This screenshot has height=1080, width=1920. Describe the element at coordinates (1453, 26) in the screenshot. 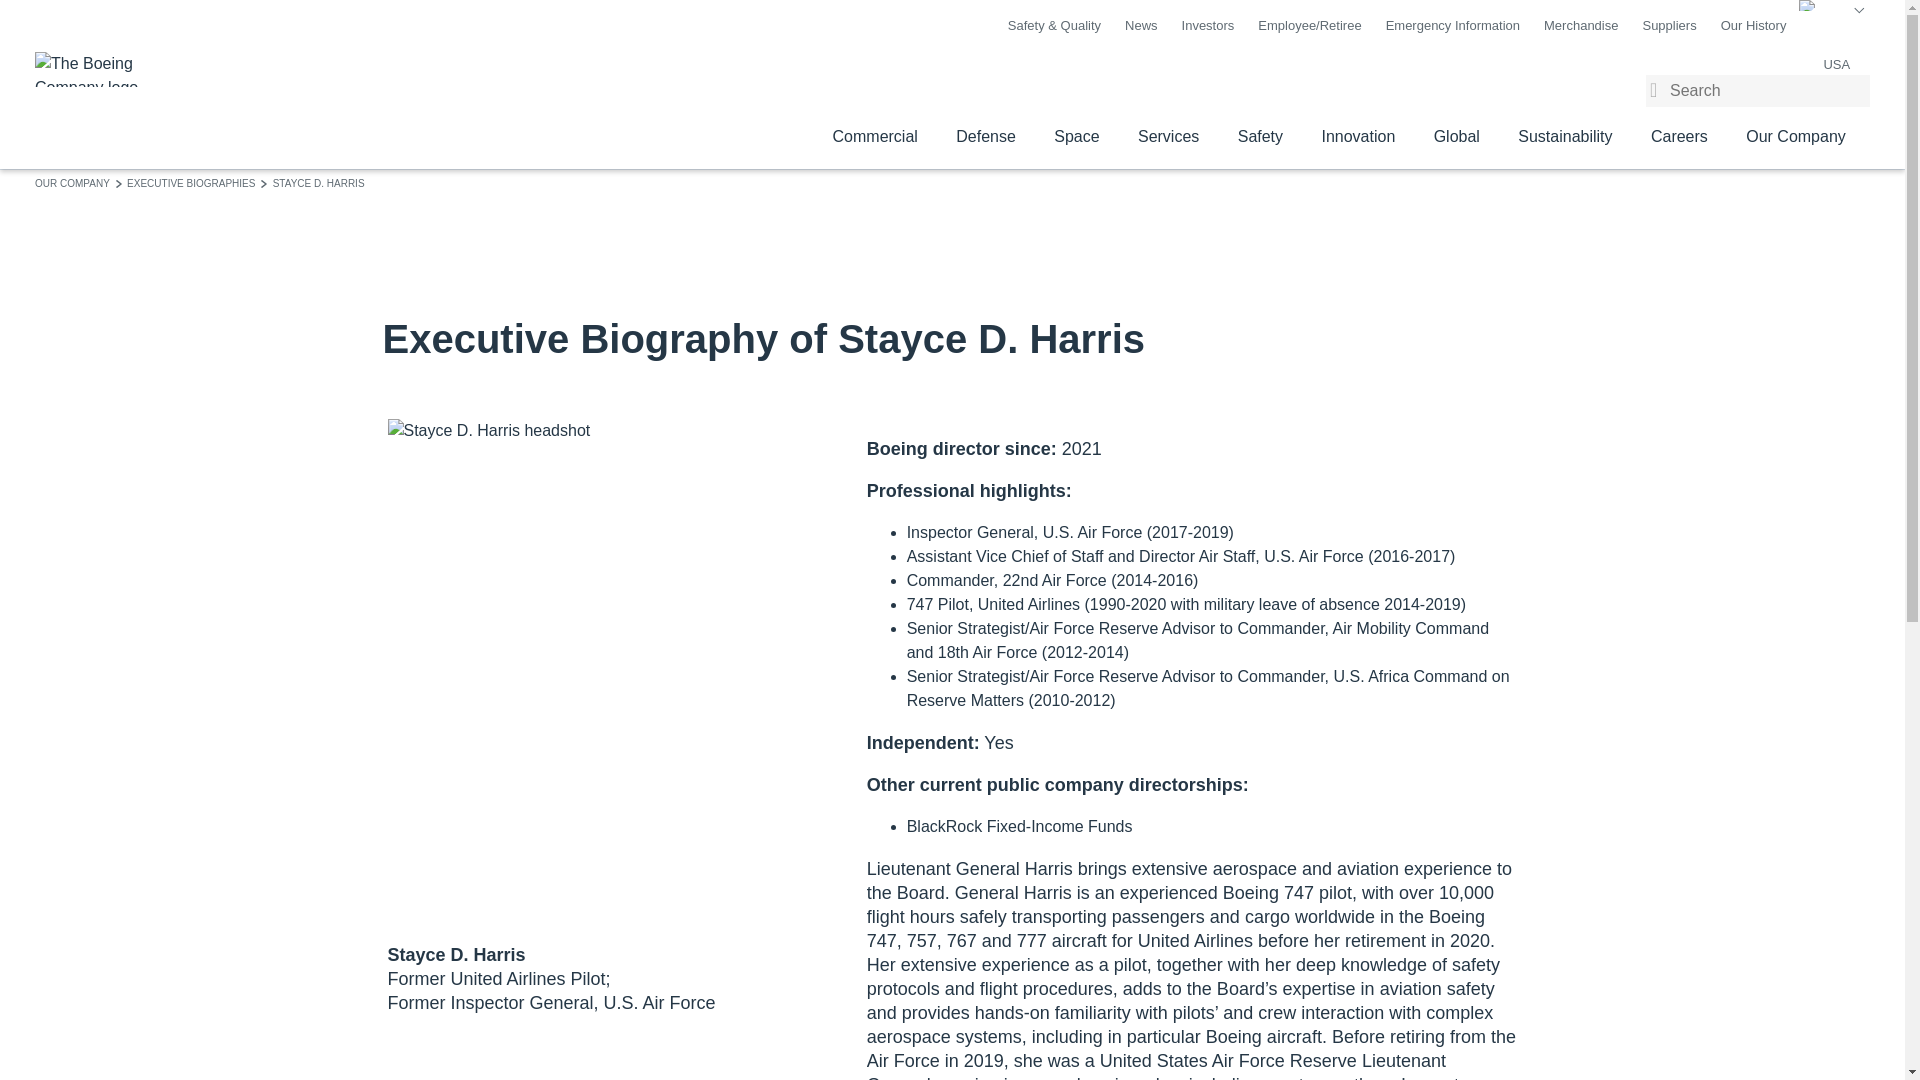

I see `Emergency Information` at that location.